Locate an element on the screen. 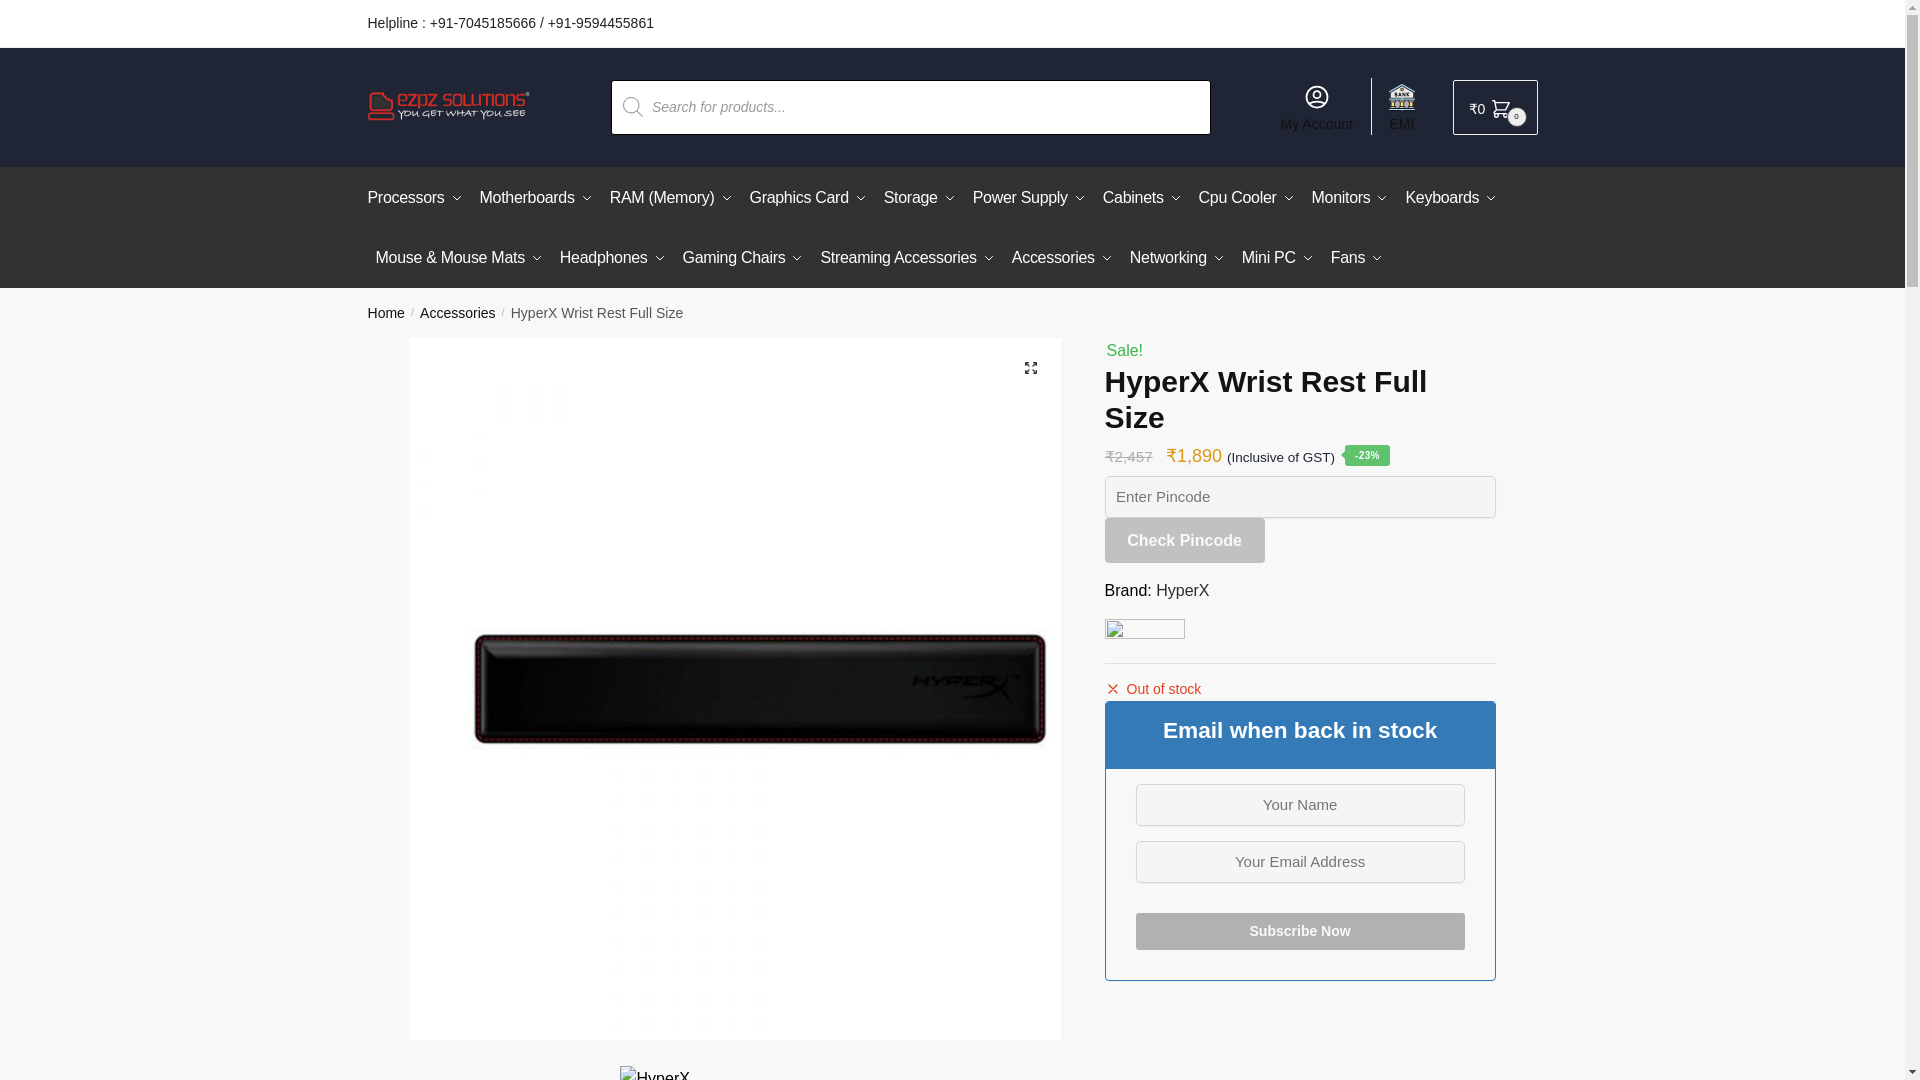  Motherboards is located at coordinates (536, 198).